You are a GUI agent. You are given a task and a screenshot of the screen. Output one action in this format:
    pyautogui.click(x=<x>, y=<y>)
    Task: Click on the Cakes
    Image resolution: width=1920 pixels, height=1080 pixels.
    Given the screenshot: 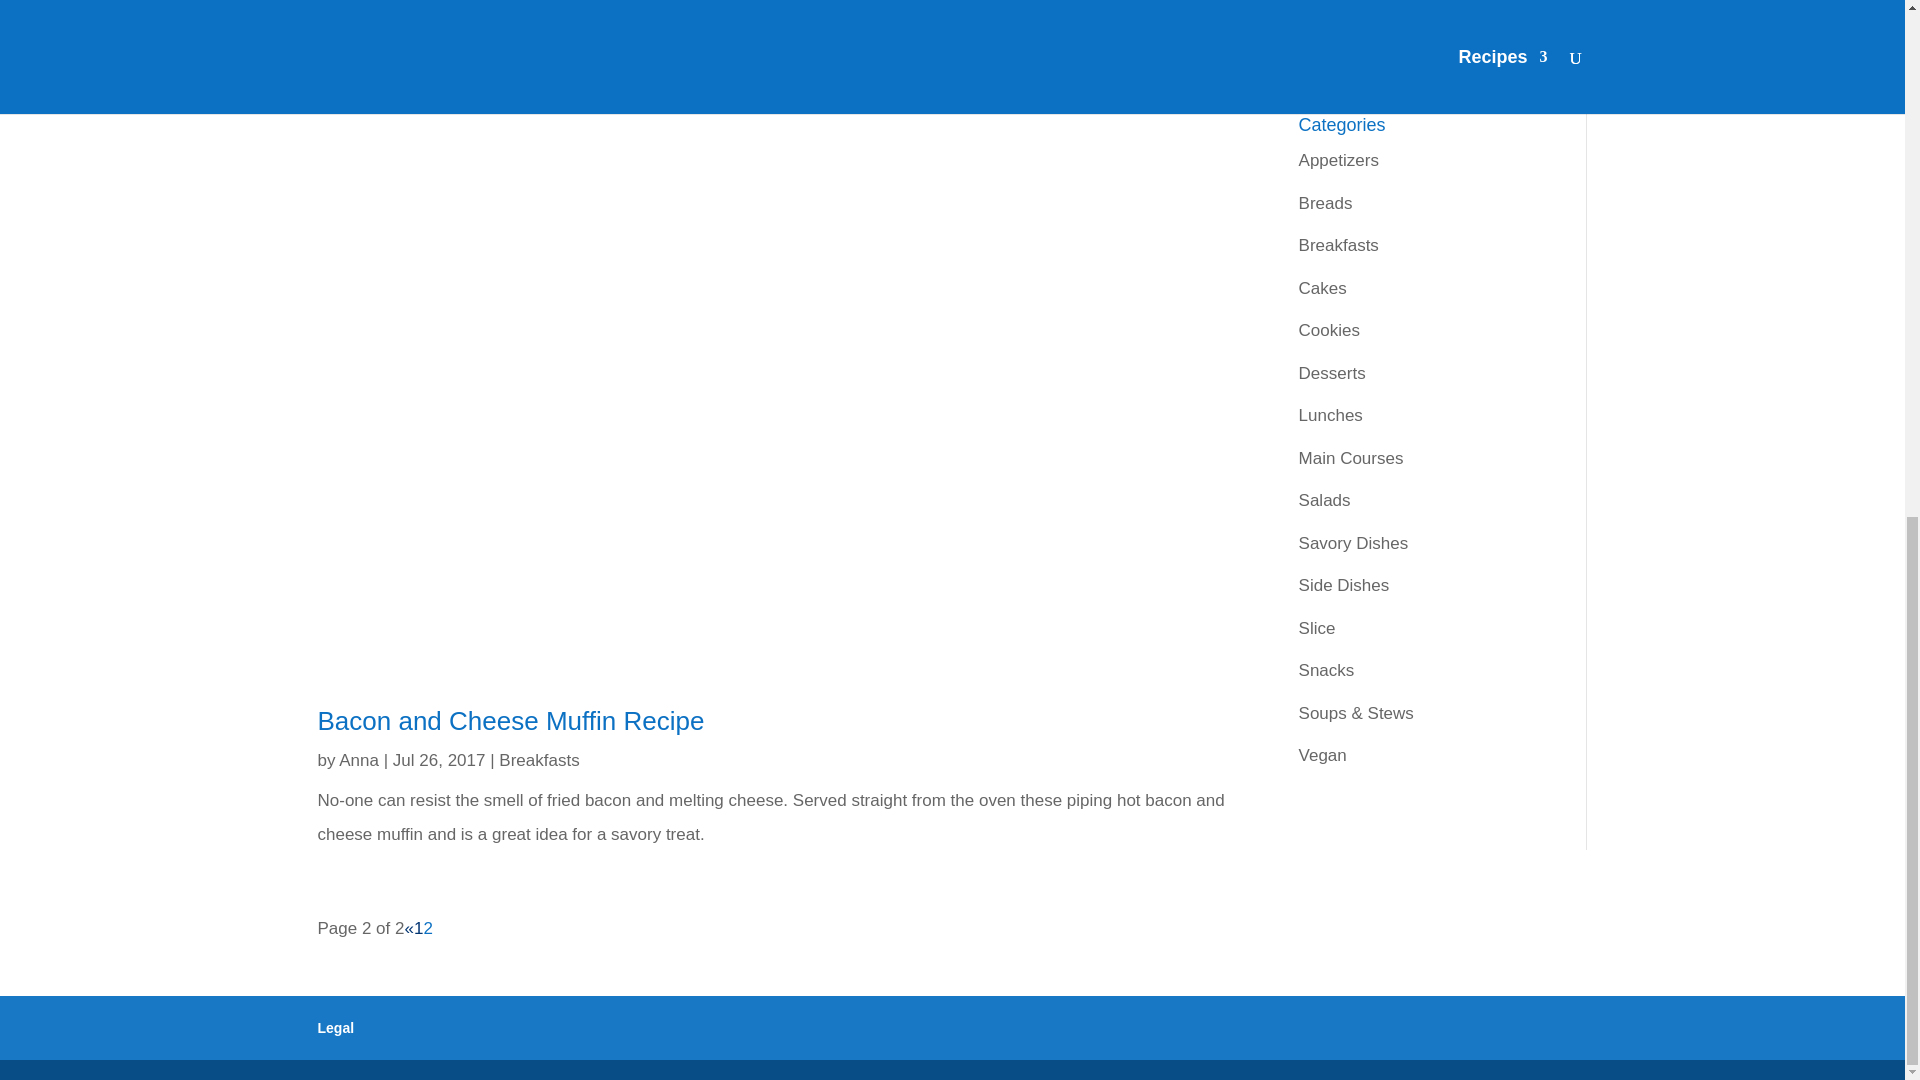 What is the action you would take?
    pyautogui.click(x=1323, y=288)
    